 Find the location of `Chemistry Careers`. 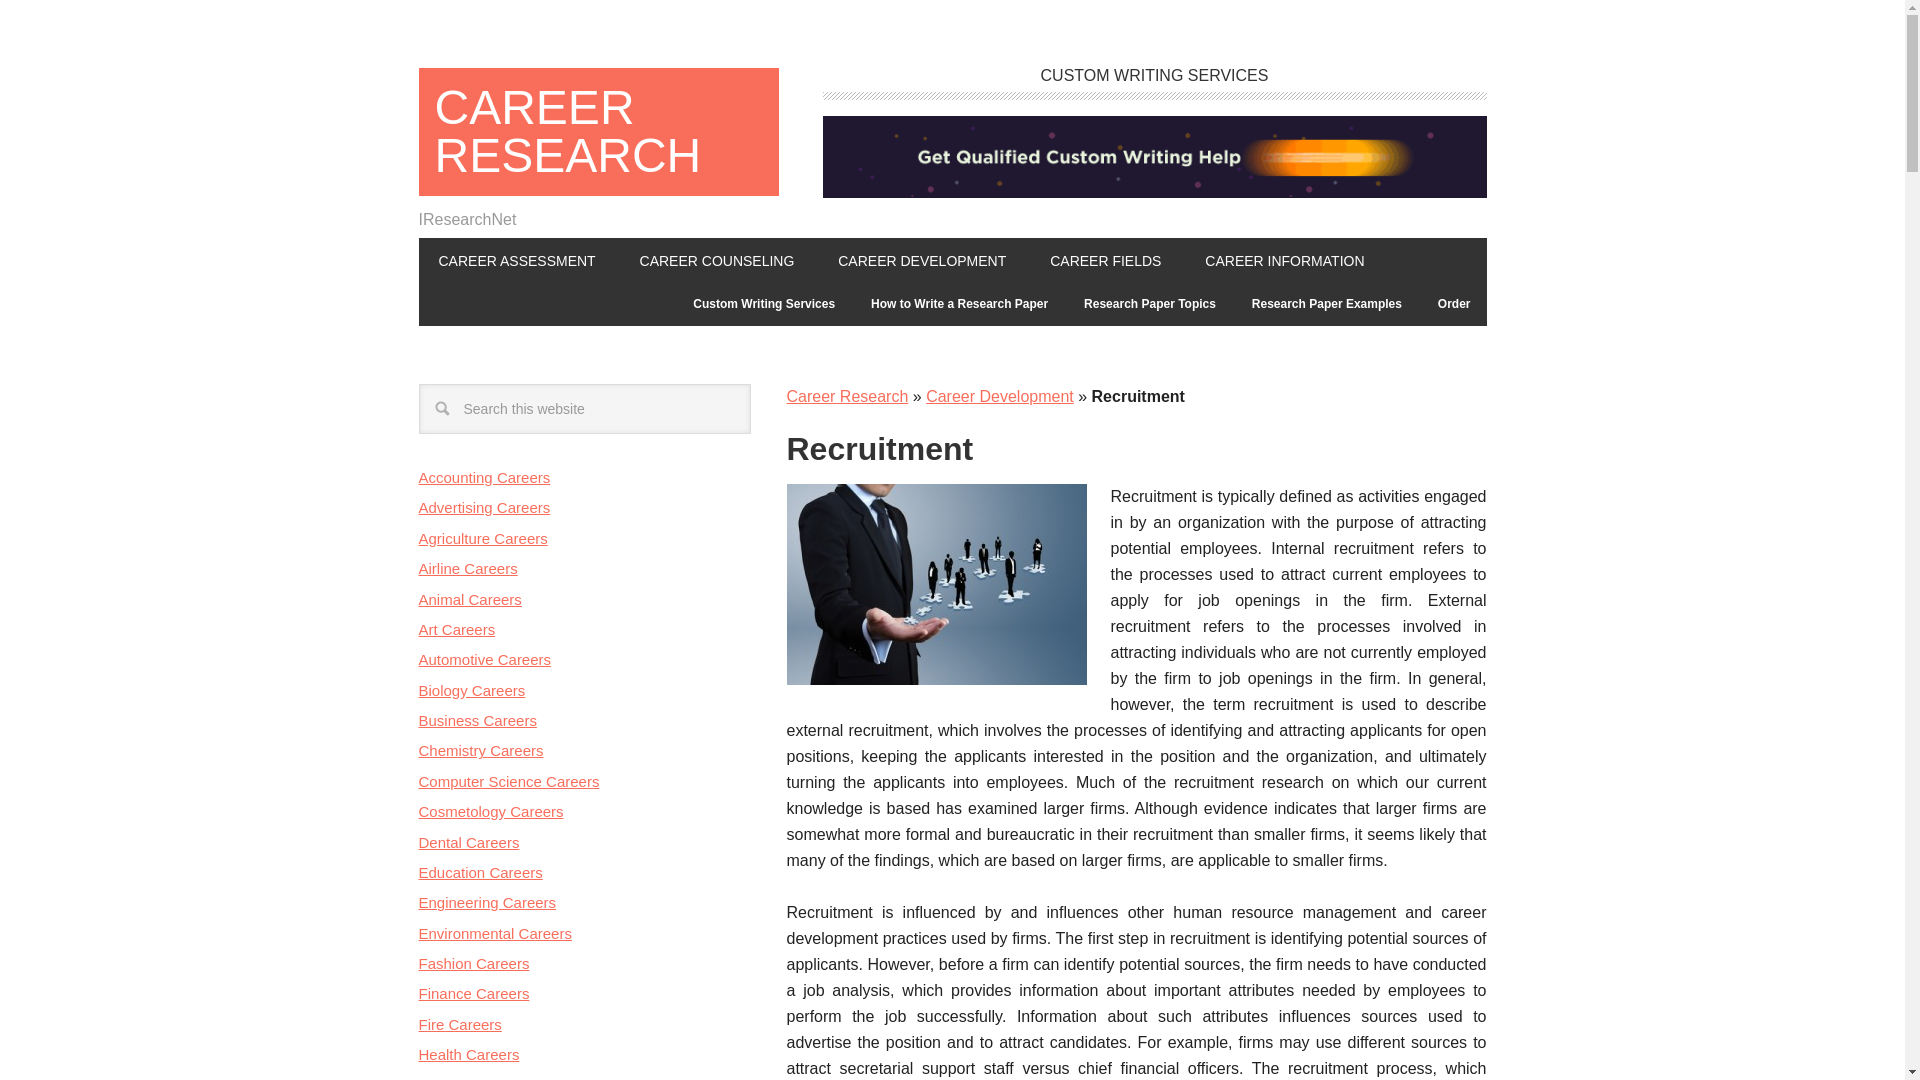

Chemistry Careers is located at coordinates (480, 750).